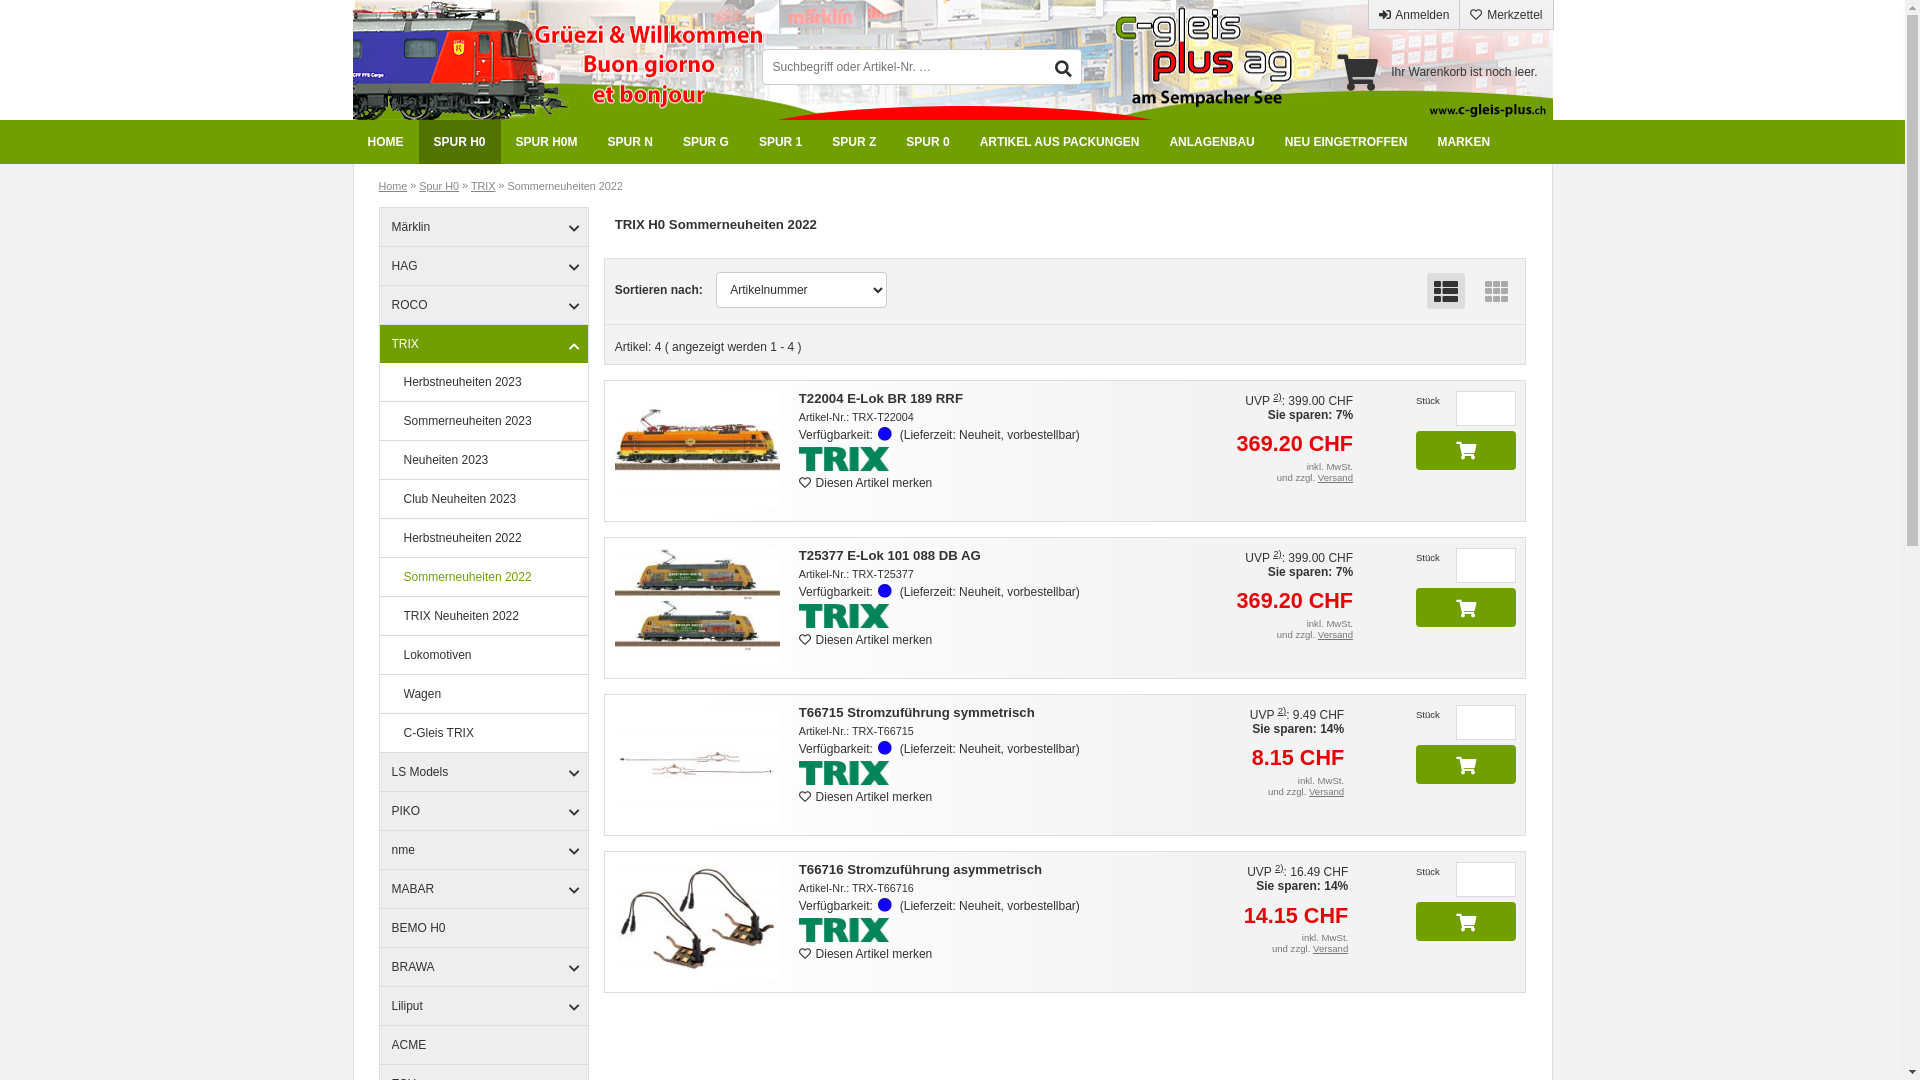 Image resolution: width=1920 pixels, height=1080 pixels. I want to click on TRIX, so click(484, 344).